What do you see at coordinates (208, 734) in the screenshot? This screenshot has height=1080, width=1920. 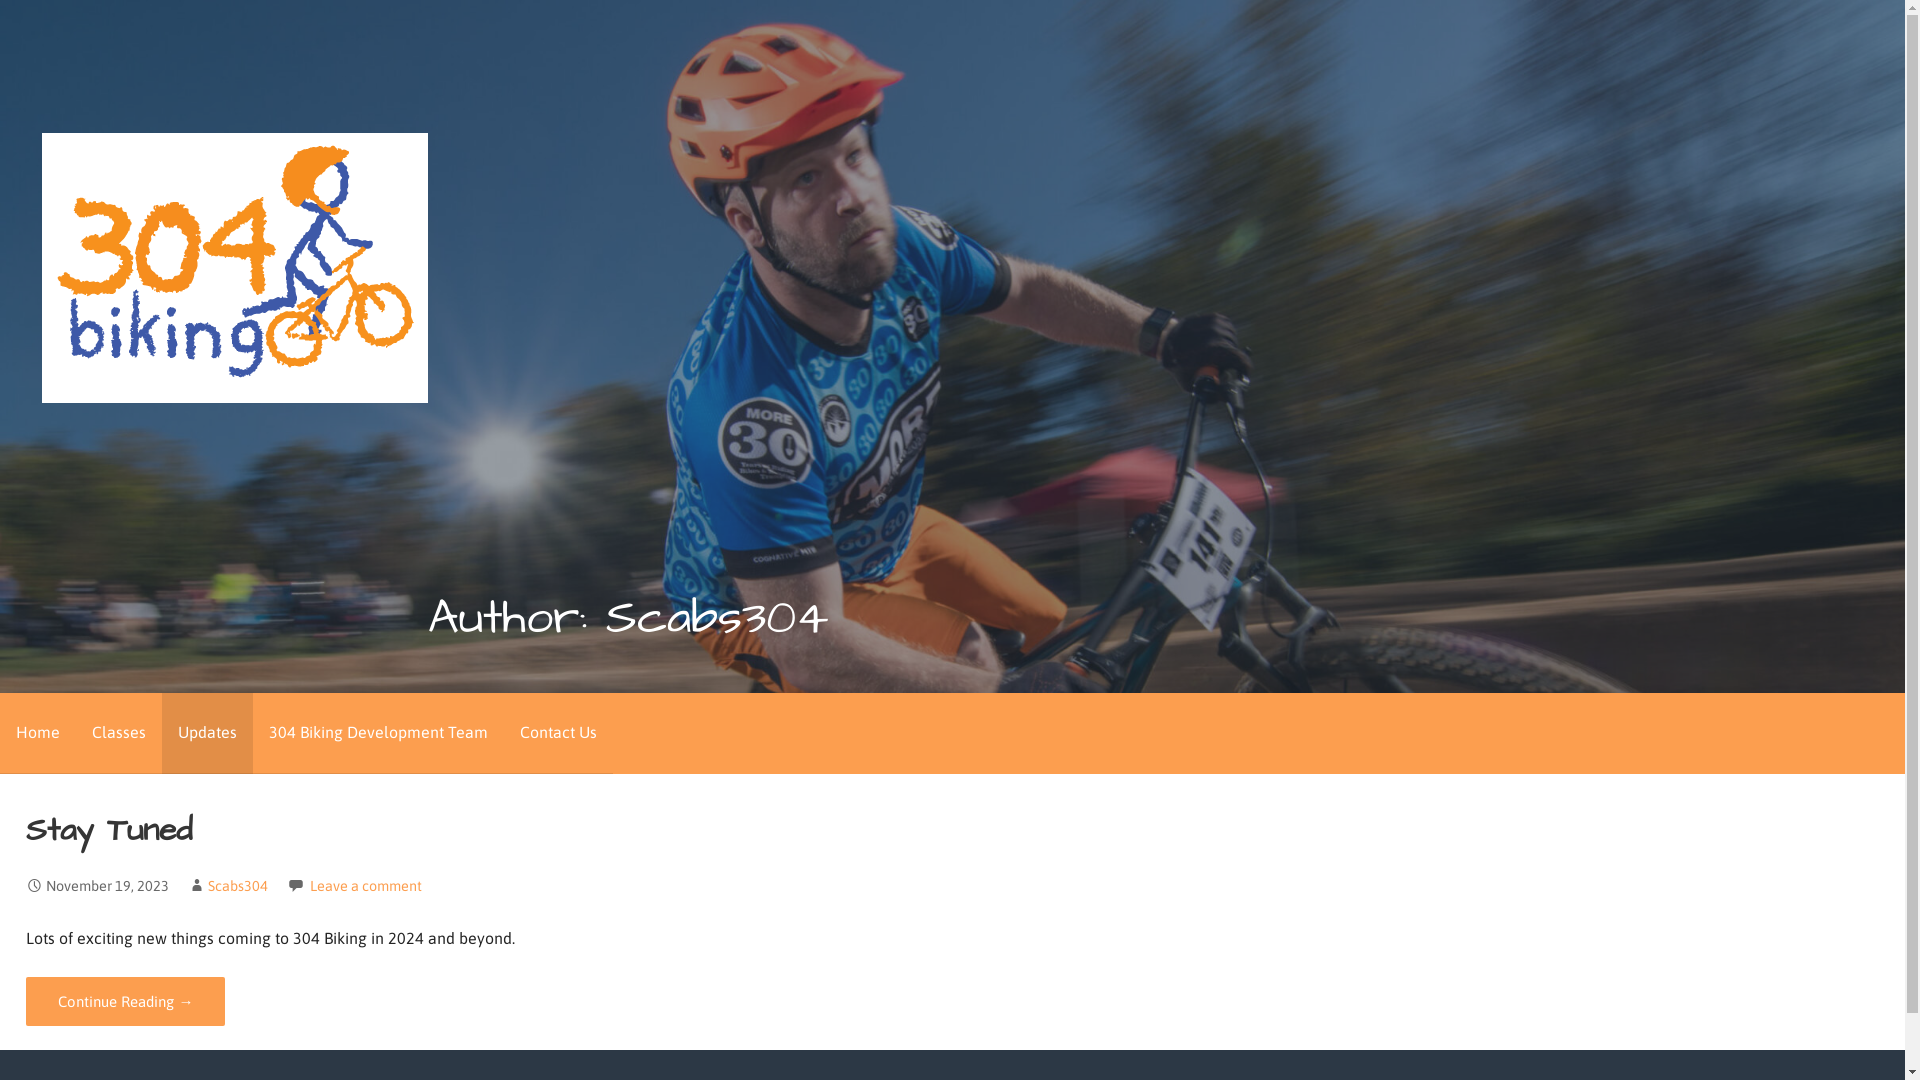 I see `Updates` at bounding box center [208, 734].